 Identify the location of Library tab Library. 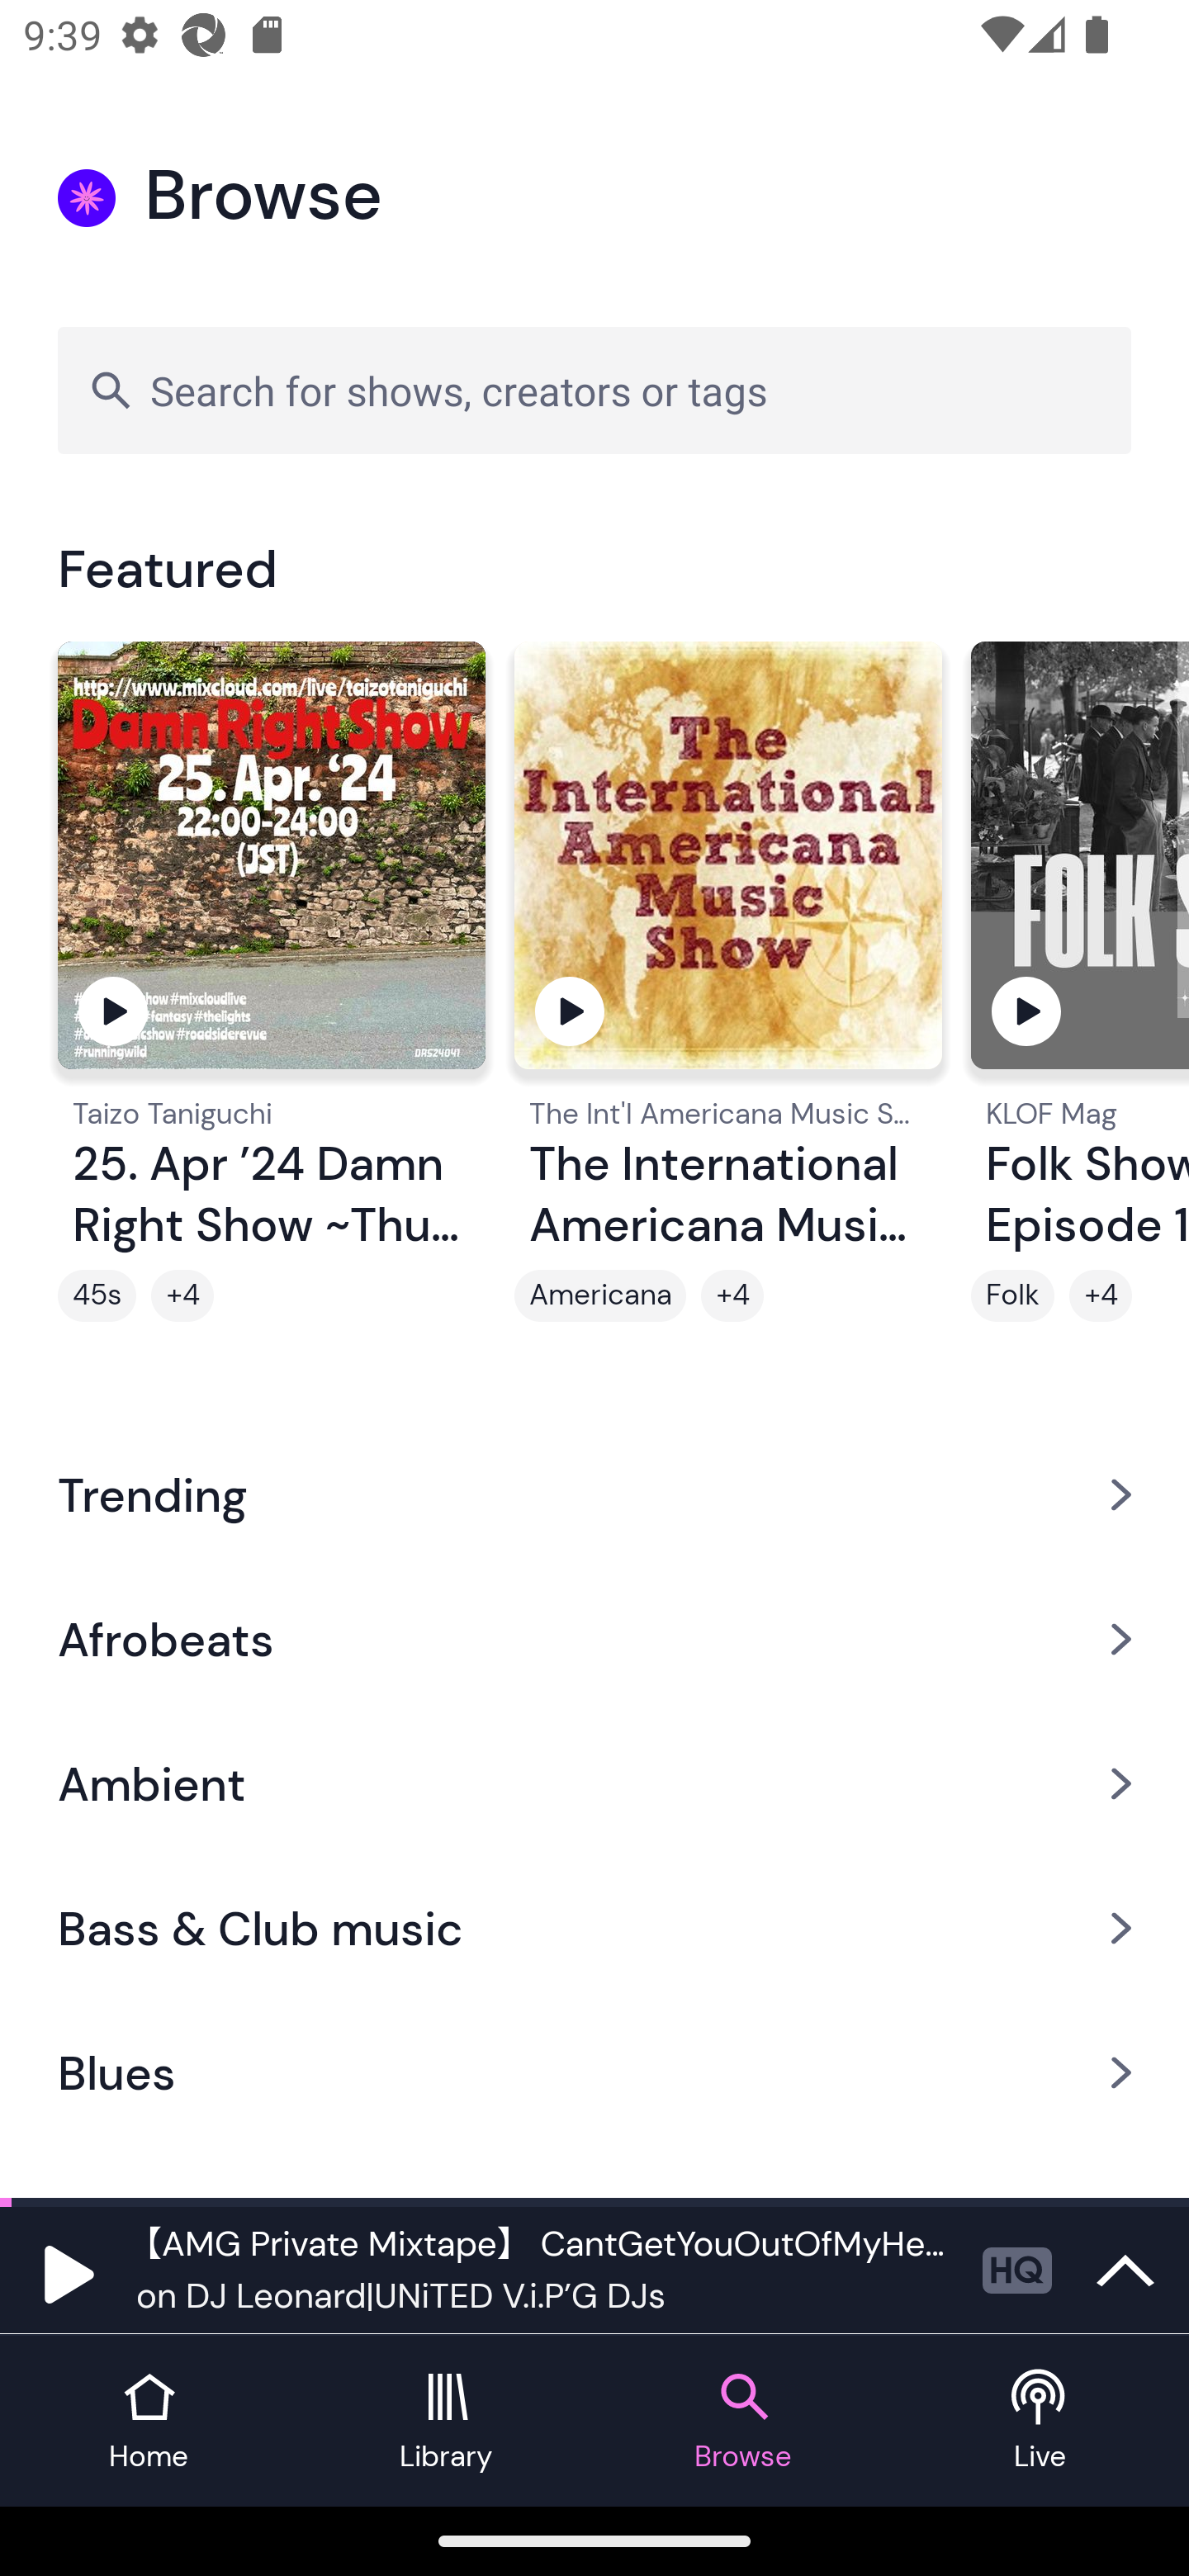
(446, 2421).